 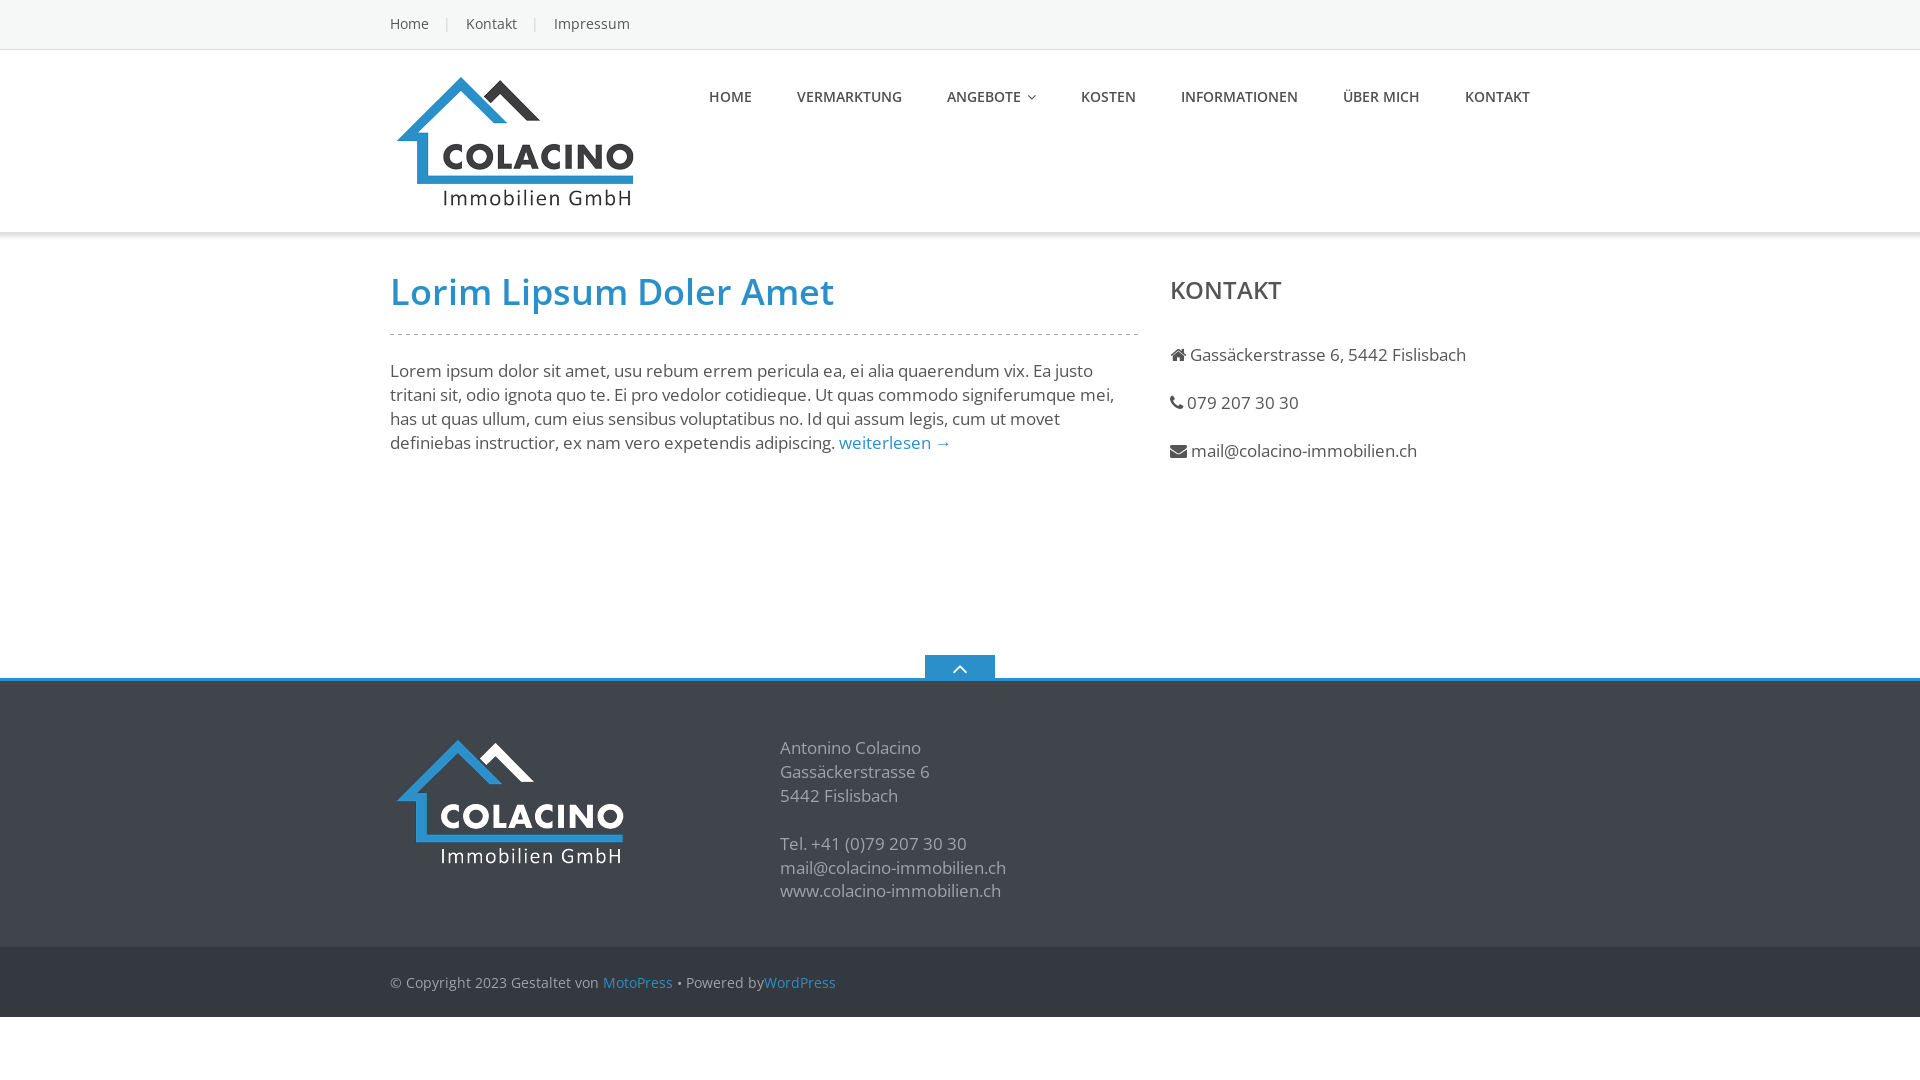 I want to click on INFORMATIONEN, so click(x=1240, y=97).